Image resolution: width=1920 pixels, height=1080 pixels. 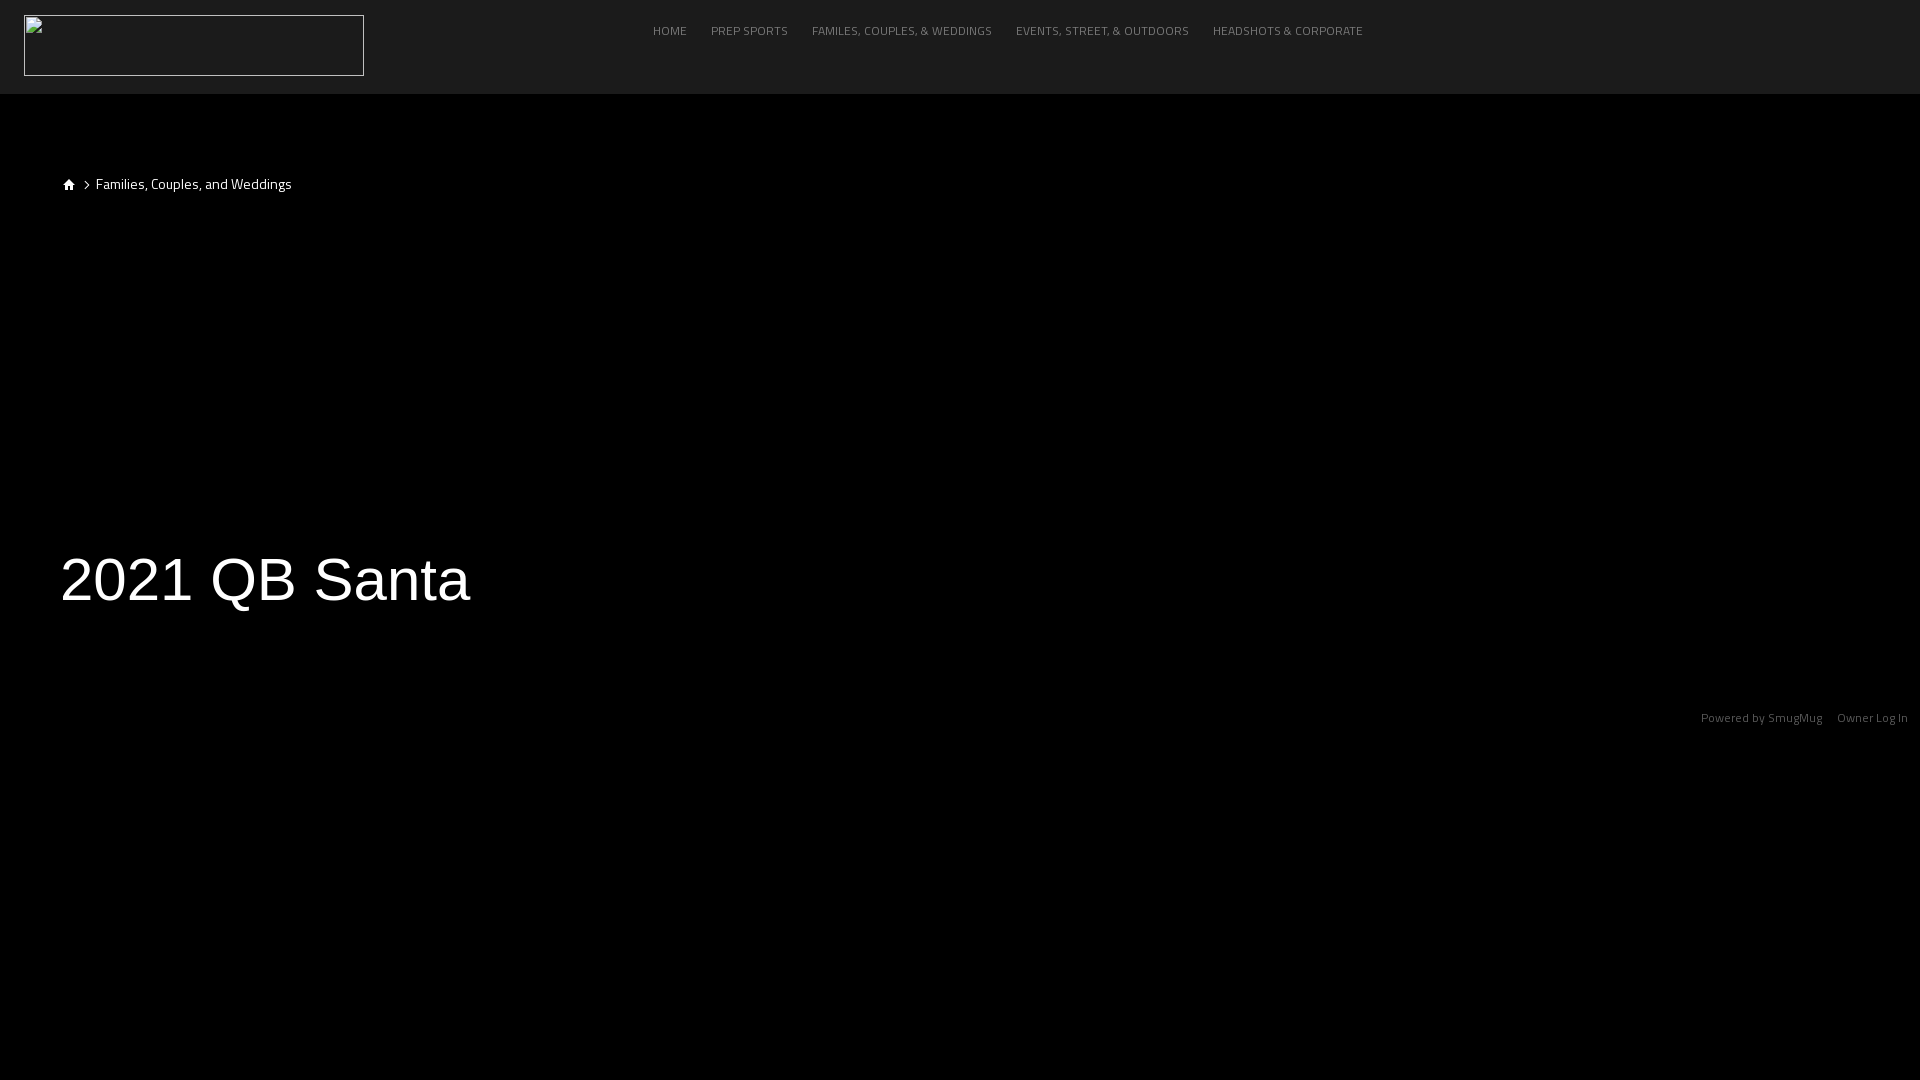 What do you see at coordinates (1872, 718) in the screenshot?
I see `Owner Log In` at bounding box center [1872, 718].